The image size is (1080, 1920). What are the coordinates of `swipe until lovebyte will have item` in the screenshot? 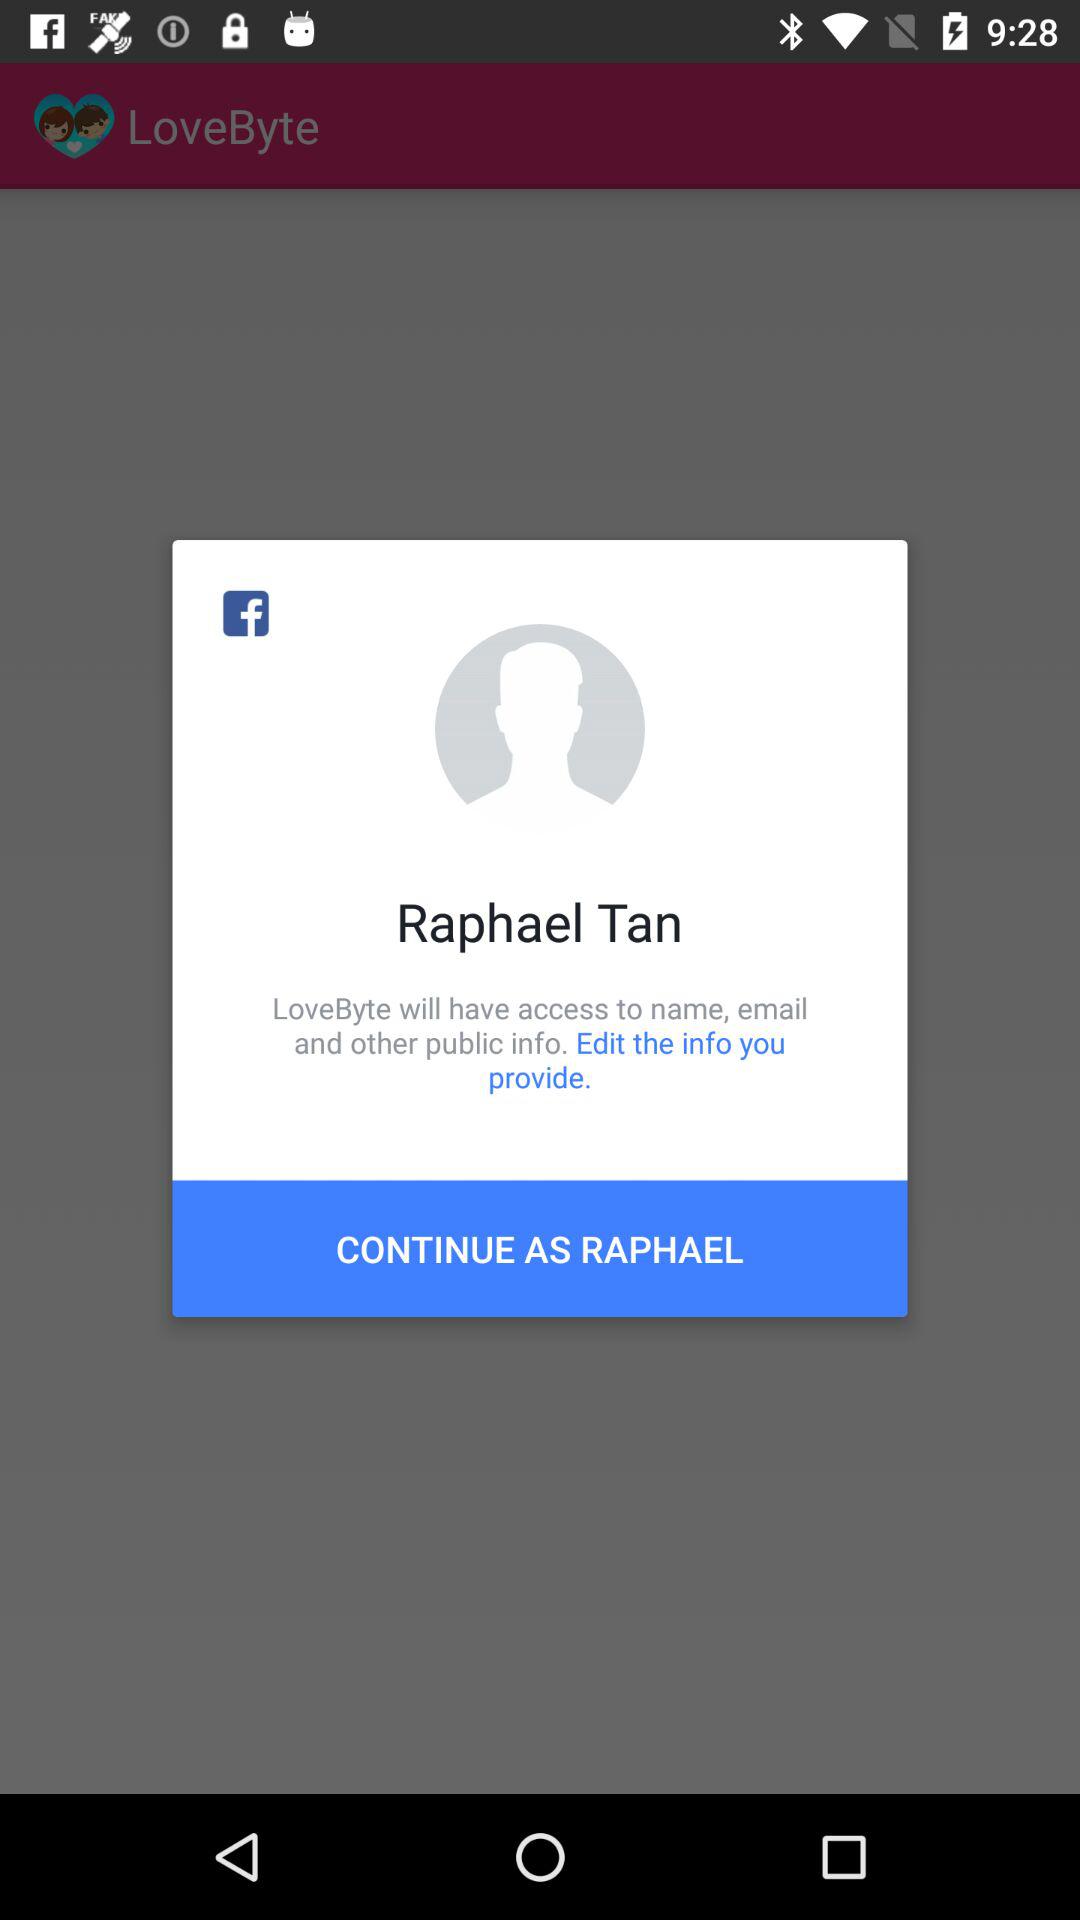 It's located at (540, 1042).